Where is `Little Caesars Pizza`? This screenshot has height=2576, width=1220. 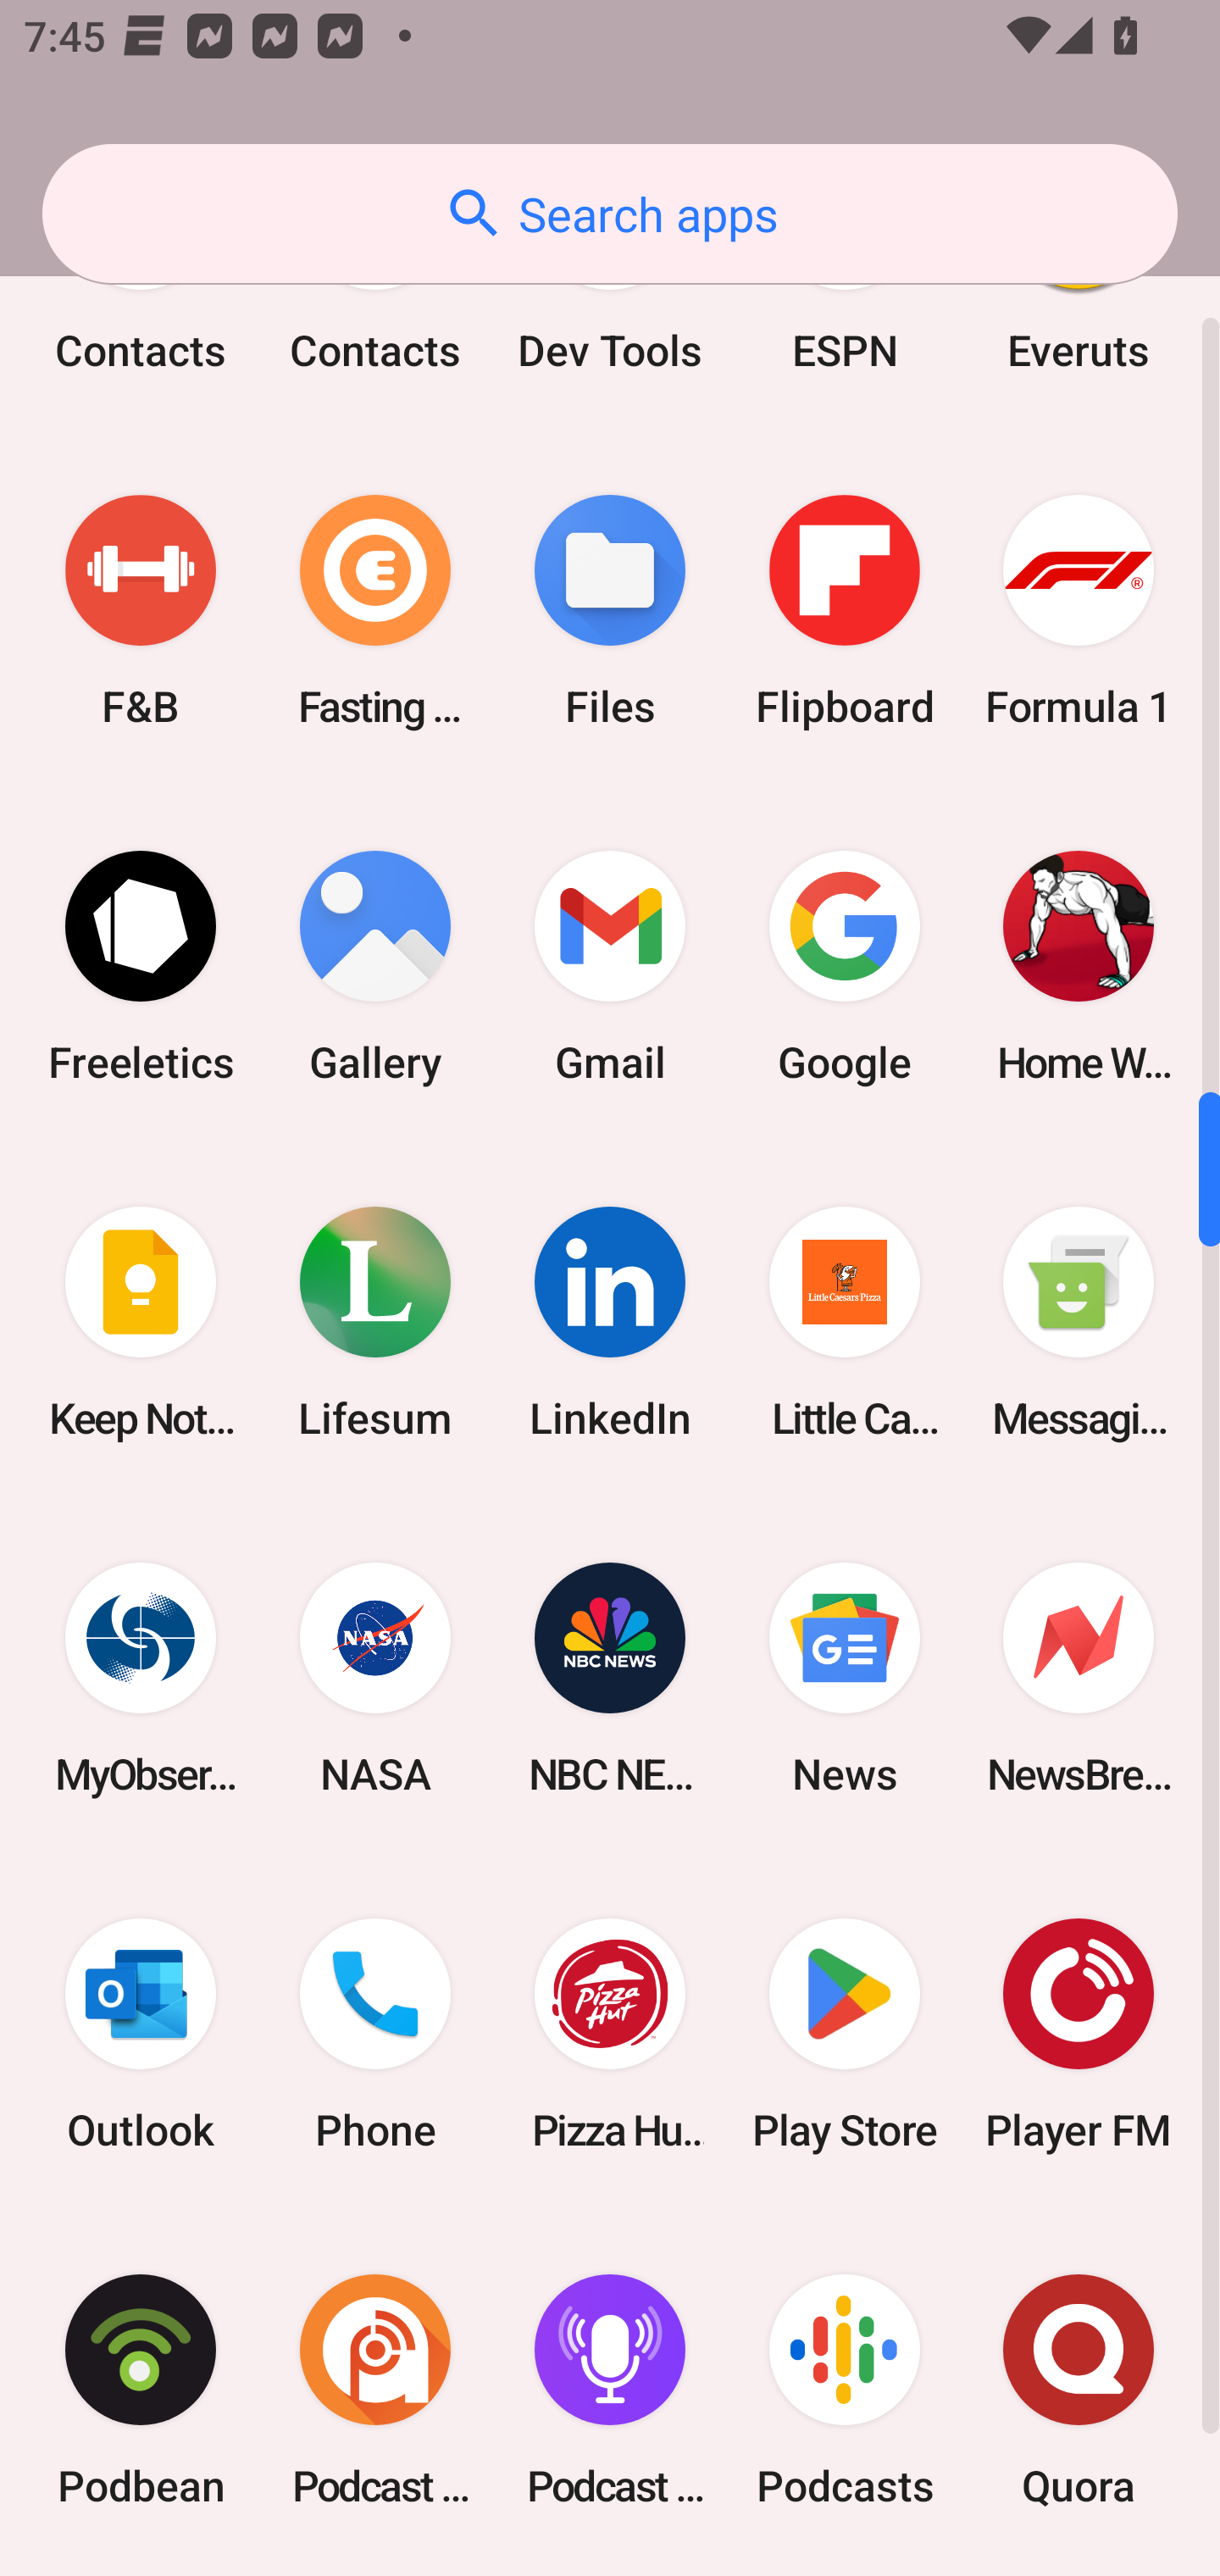 Little Caesars Pizza is located at coordinates (844, 1322).